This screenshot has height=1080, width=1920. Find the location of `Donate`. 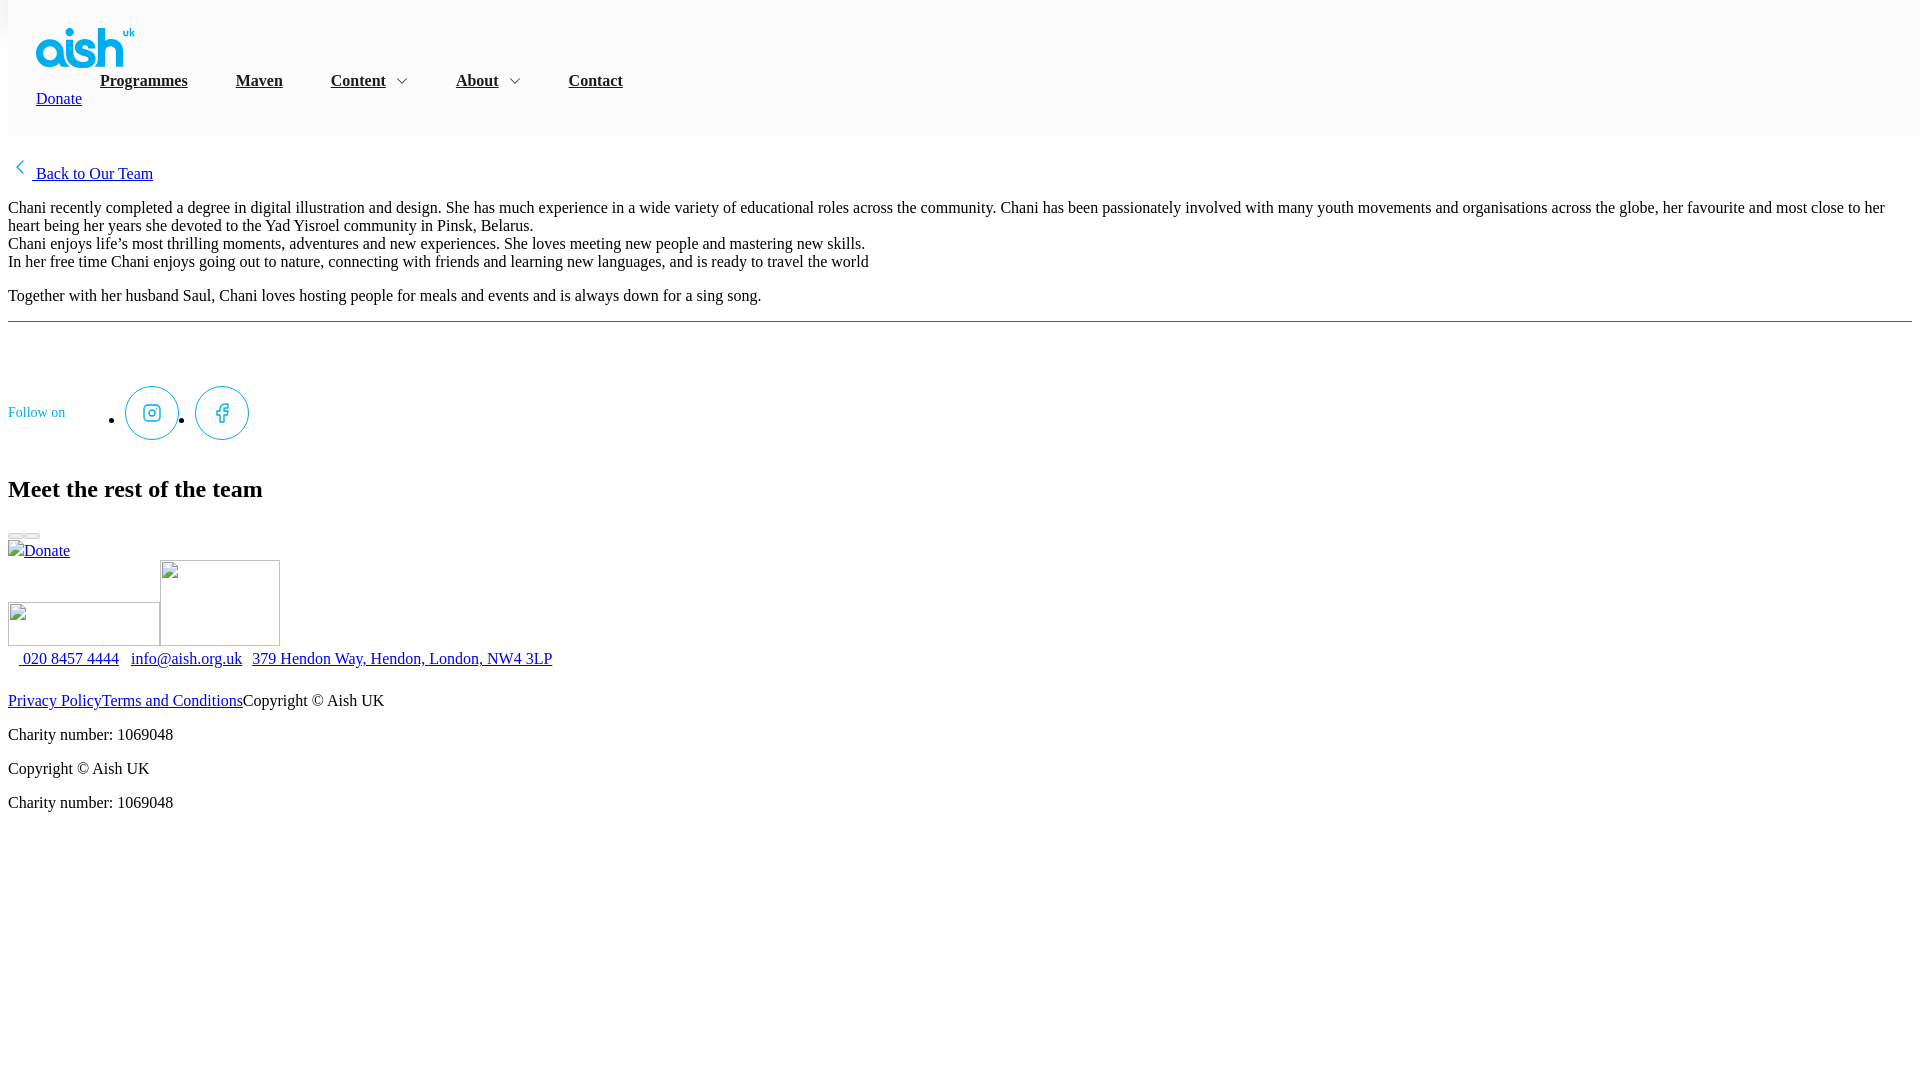

Donate is located at coordinates (59, 98).